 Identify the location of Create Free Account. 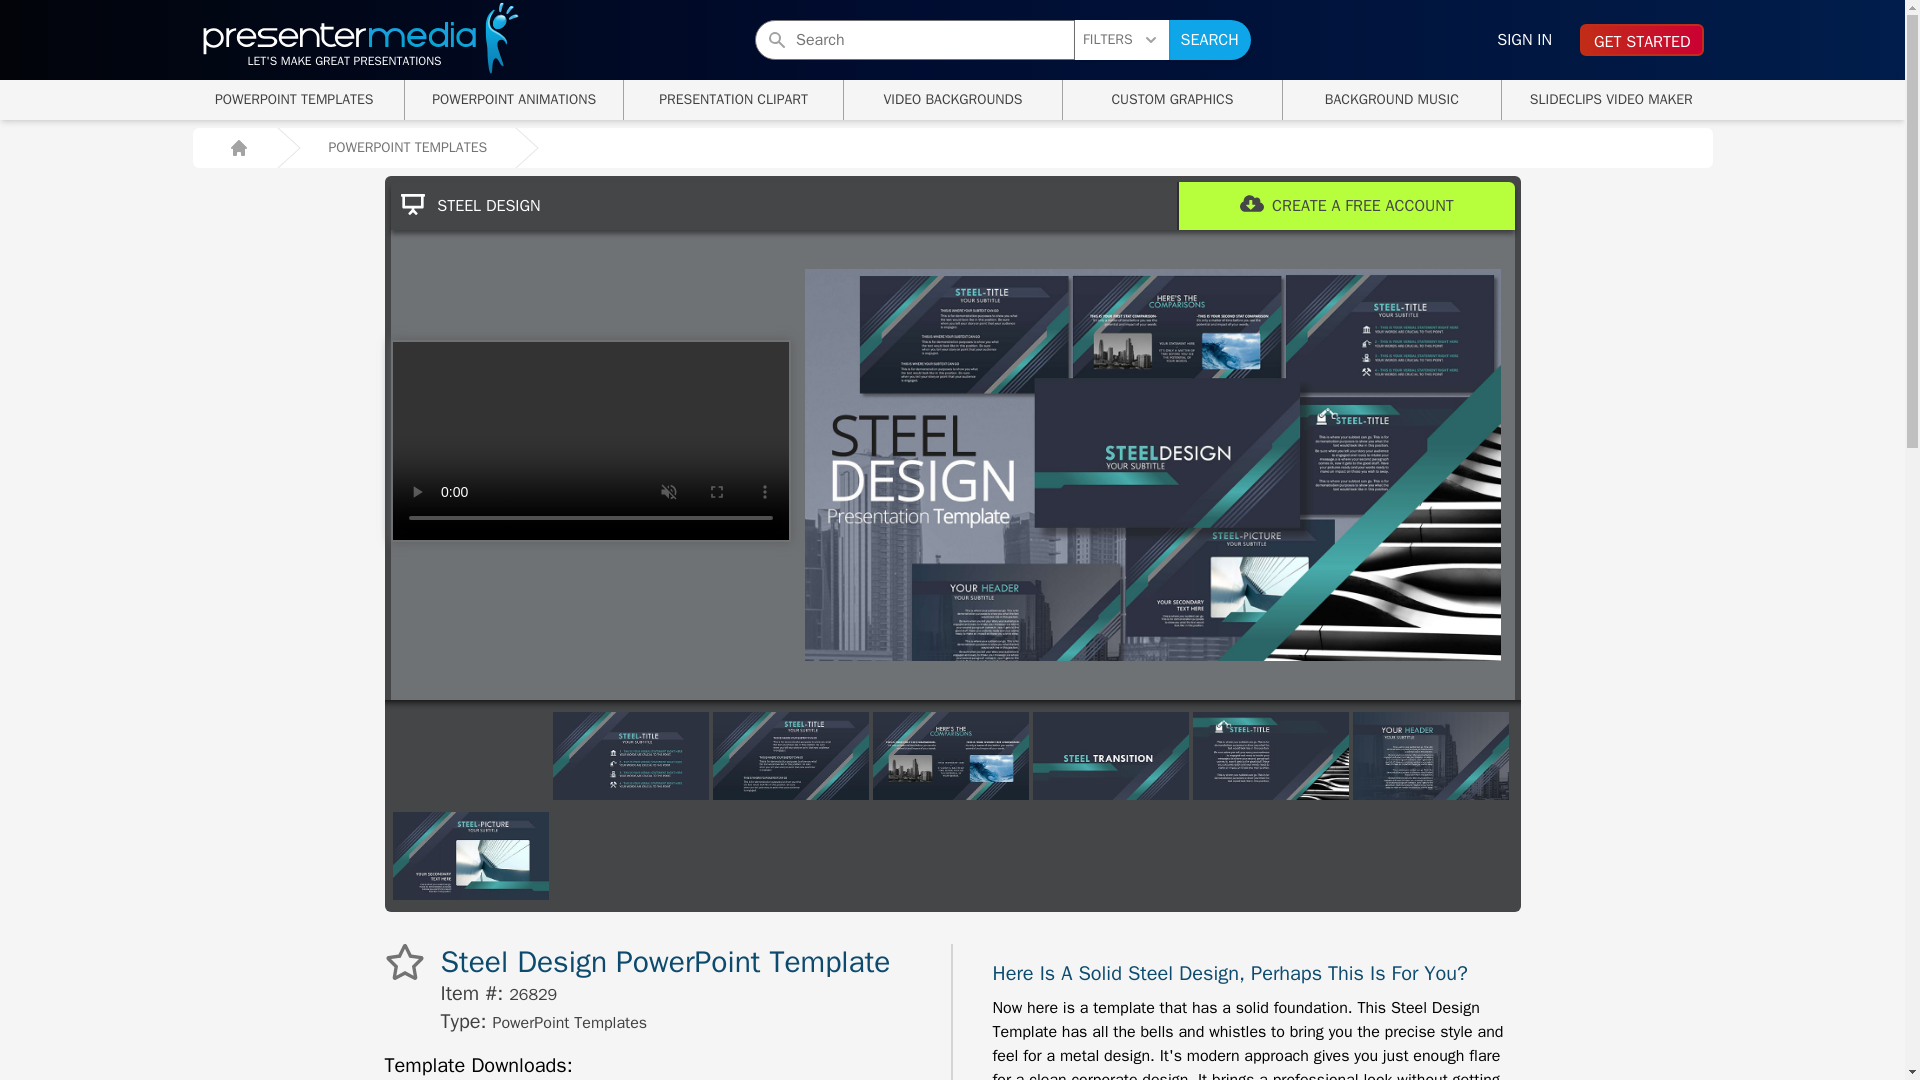
(294, 99).